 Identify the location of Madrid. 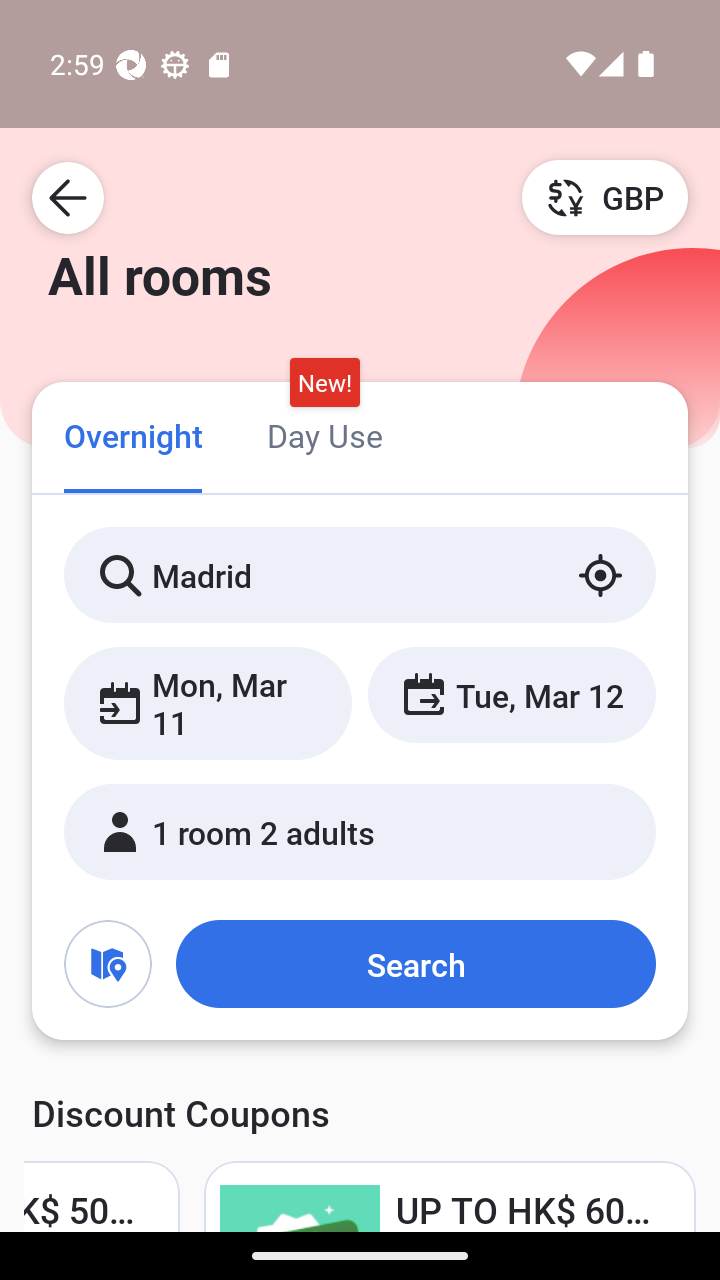
(360, 575).